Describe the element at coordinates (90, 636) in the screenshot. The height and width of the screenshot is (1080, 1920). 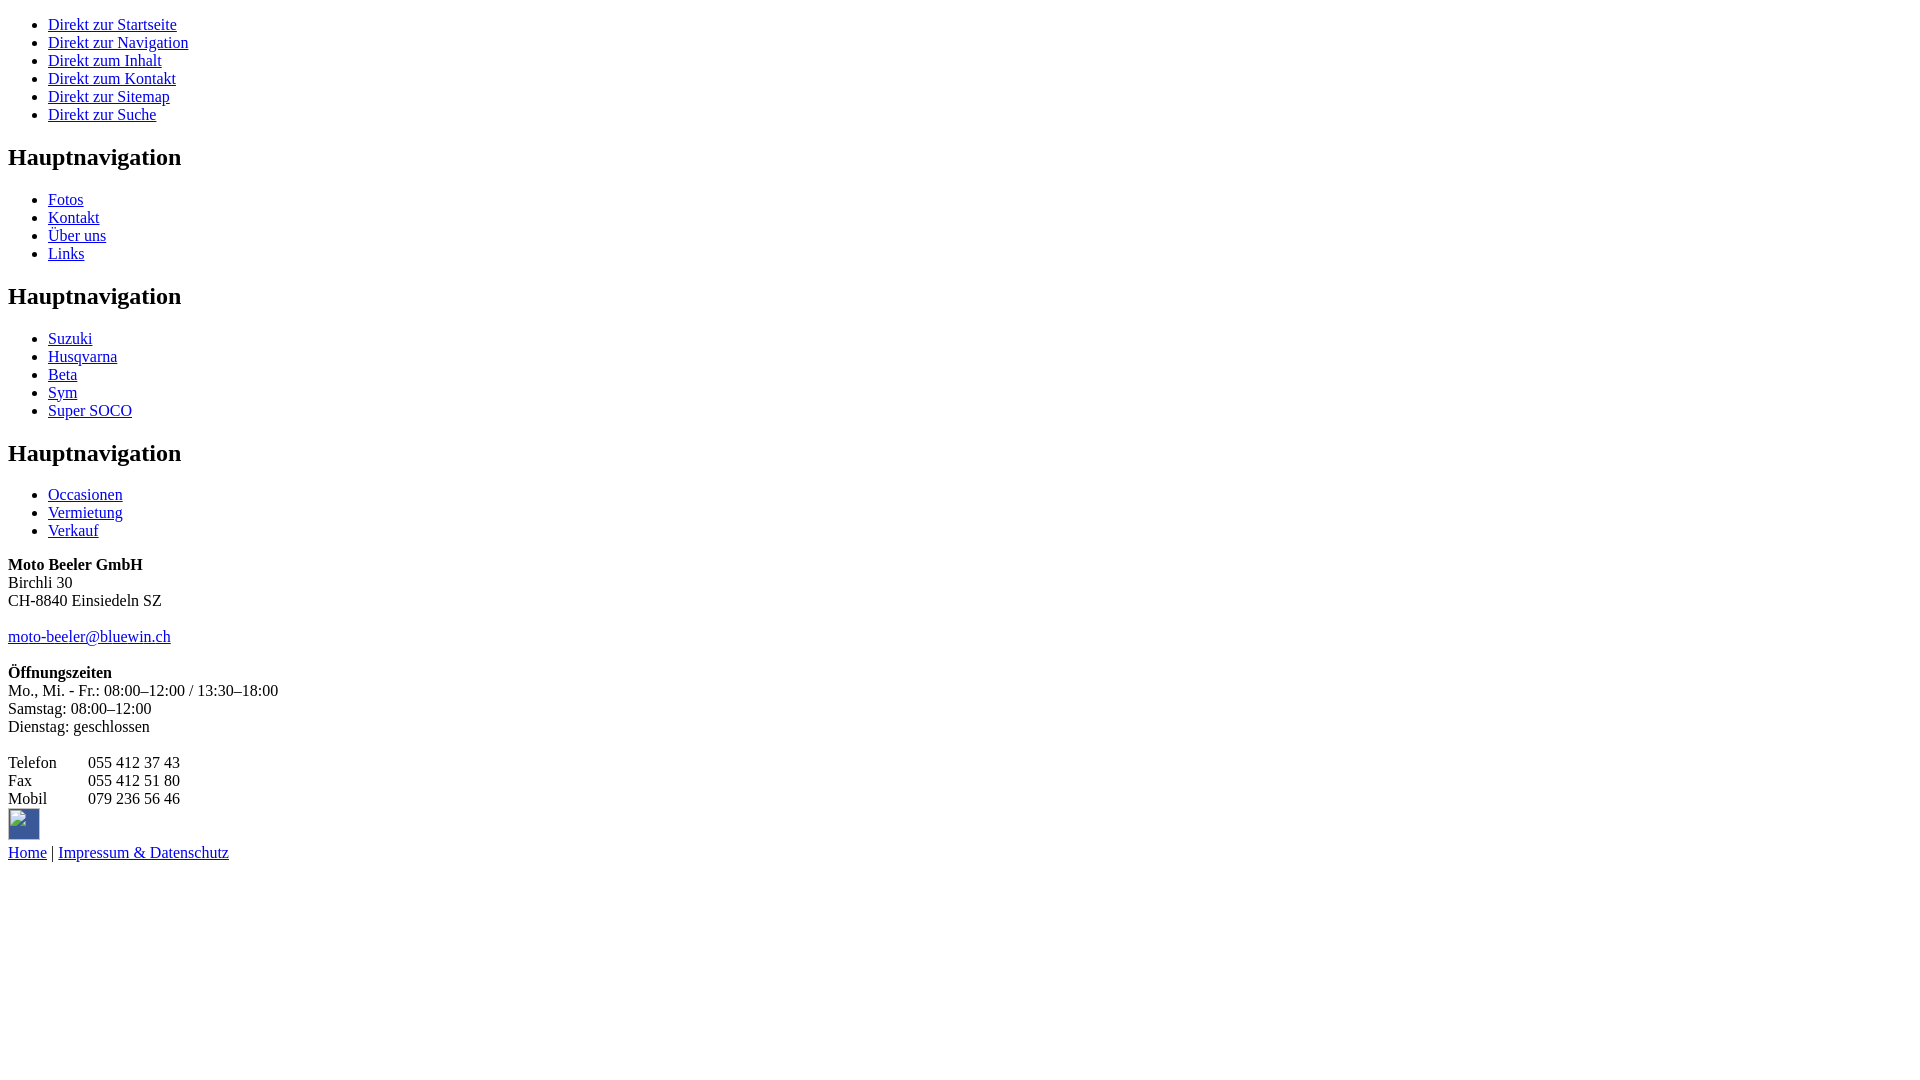
I see `moto-beeler@bluewin.ch` at that location.